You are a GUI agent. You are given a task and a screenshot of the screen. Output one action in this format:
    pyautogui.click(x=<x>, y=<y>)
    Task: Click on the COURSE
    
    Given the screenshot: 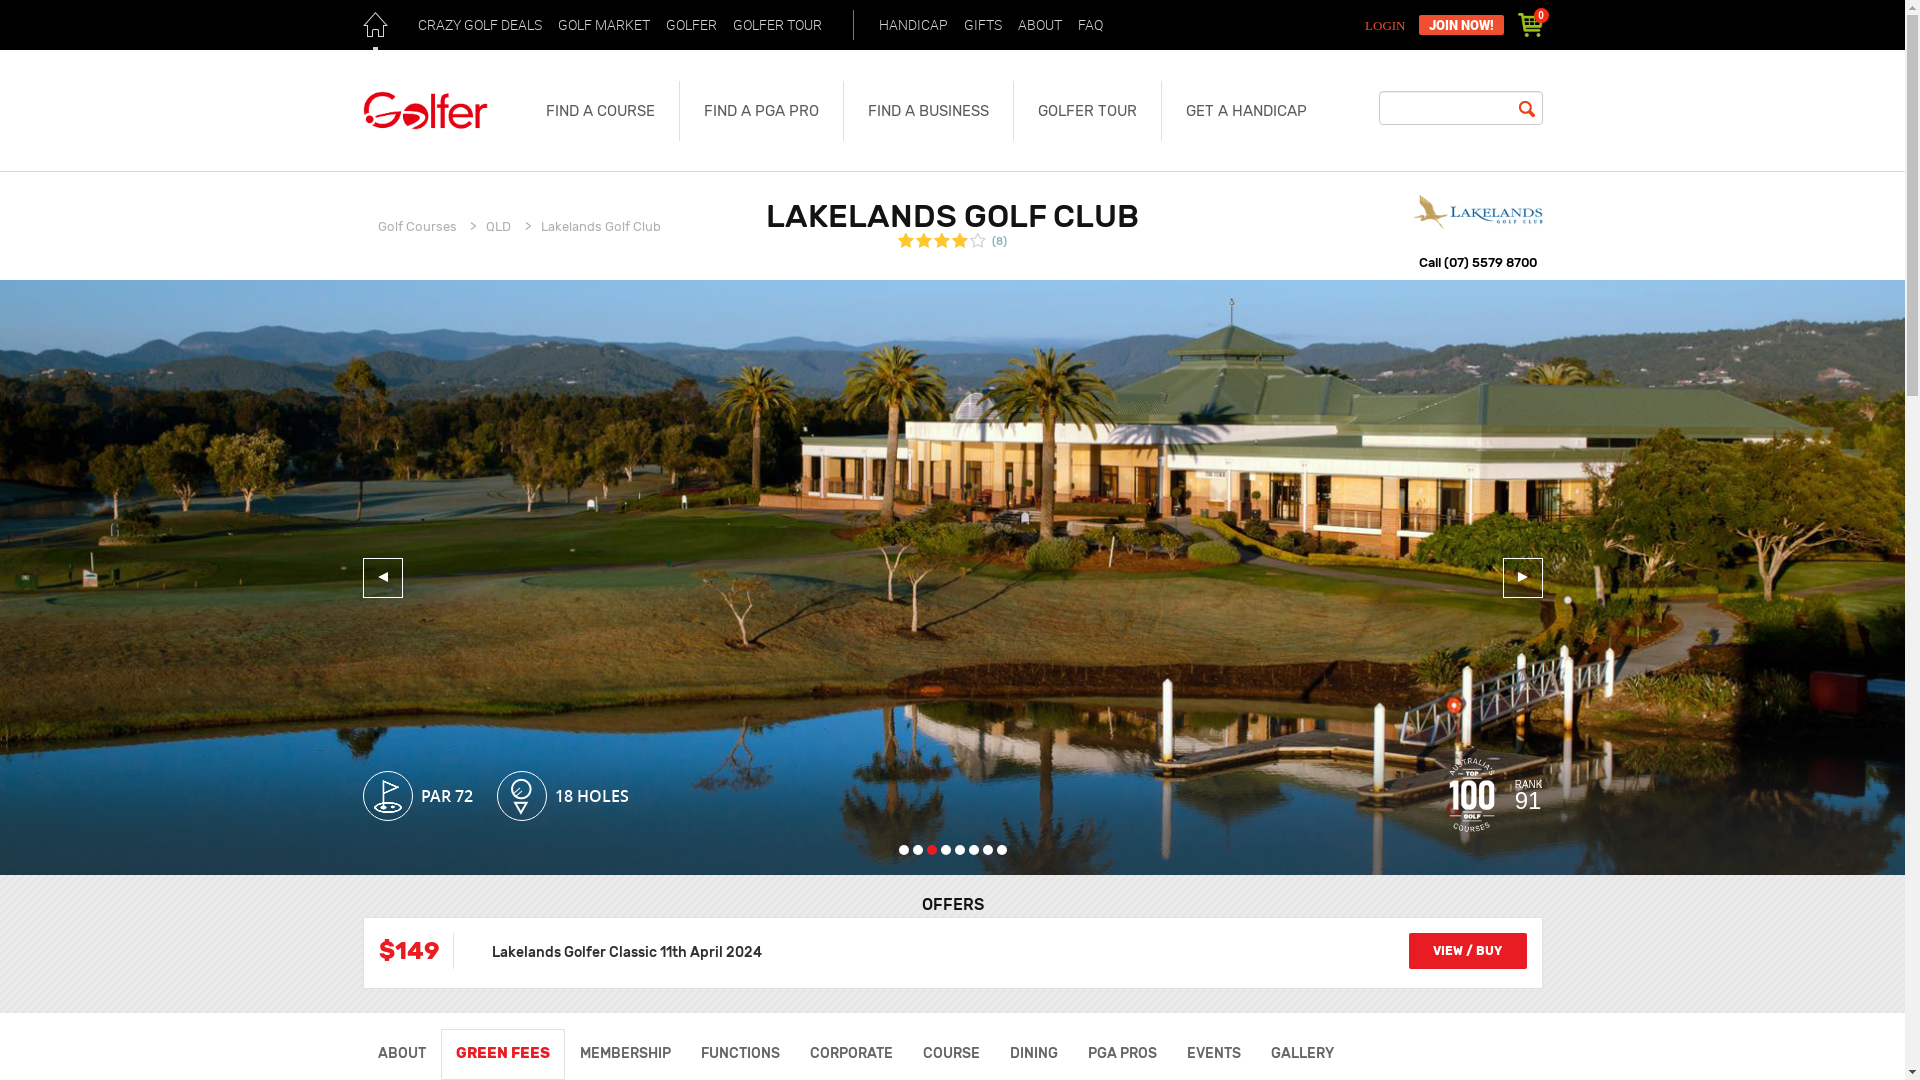 What is the action you would take?
    pyautogui.click(x=951, y=1054)
    